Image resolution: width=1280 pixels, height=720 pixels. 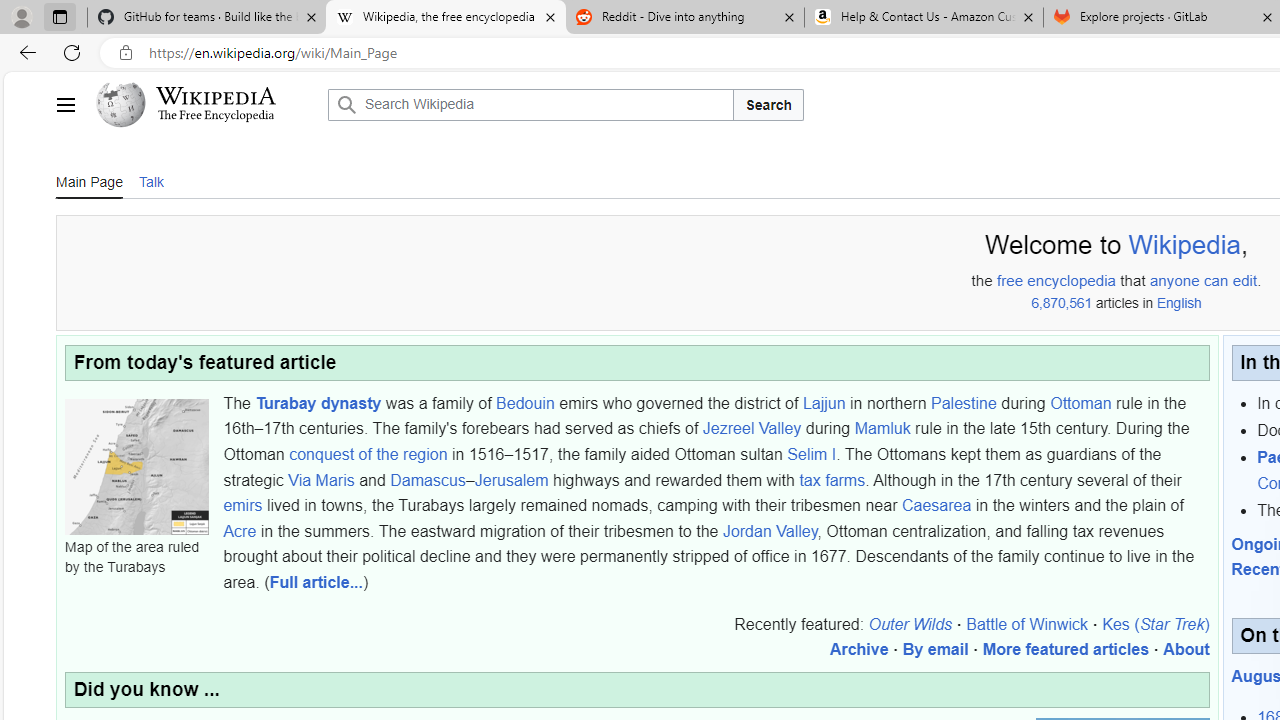 What do you see at coordinates (150, 181) in the screenshot?
I see `Talk` at bounding box center [150, 181].